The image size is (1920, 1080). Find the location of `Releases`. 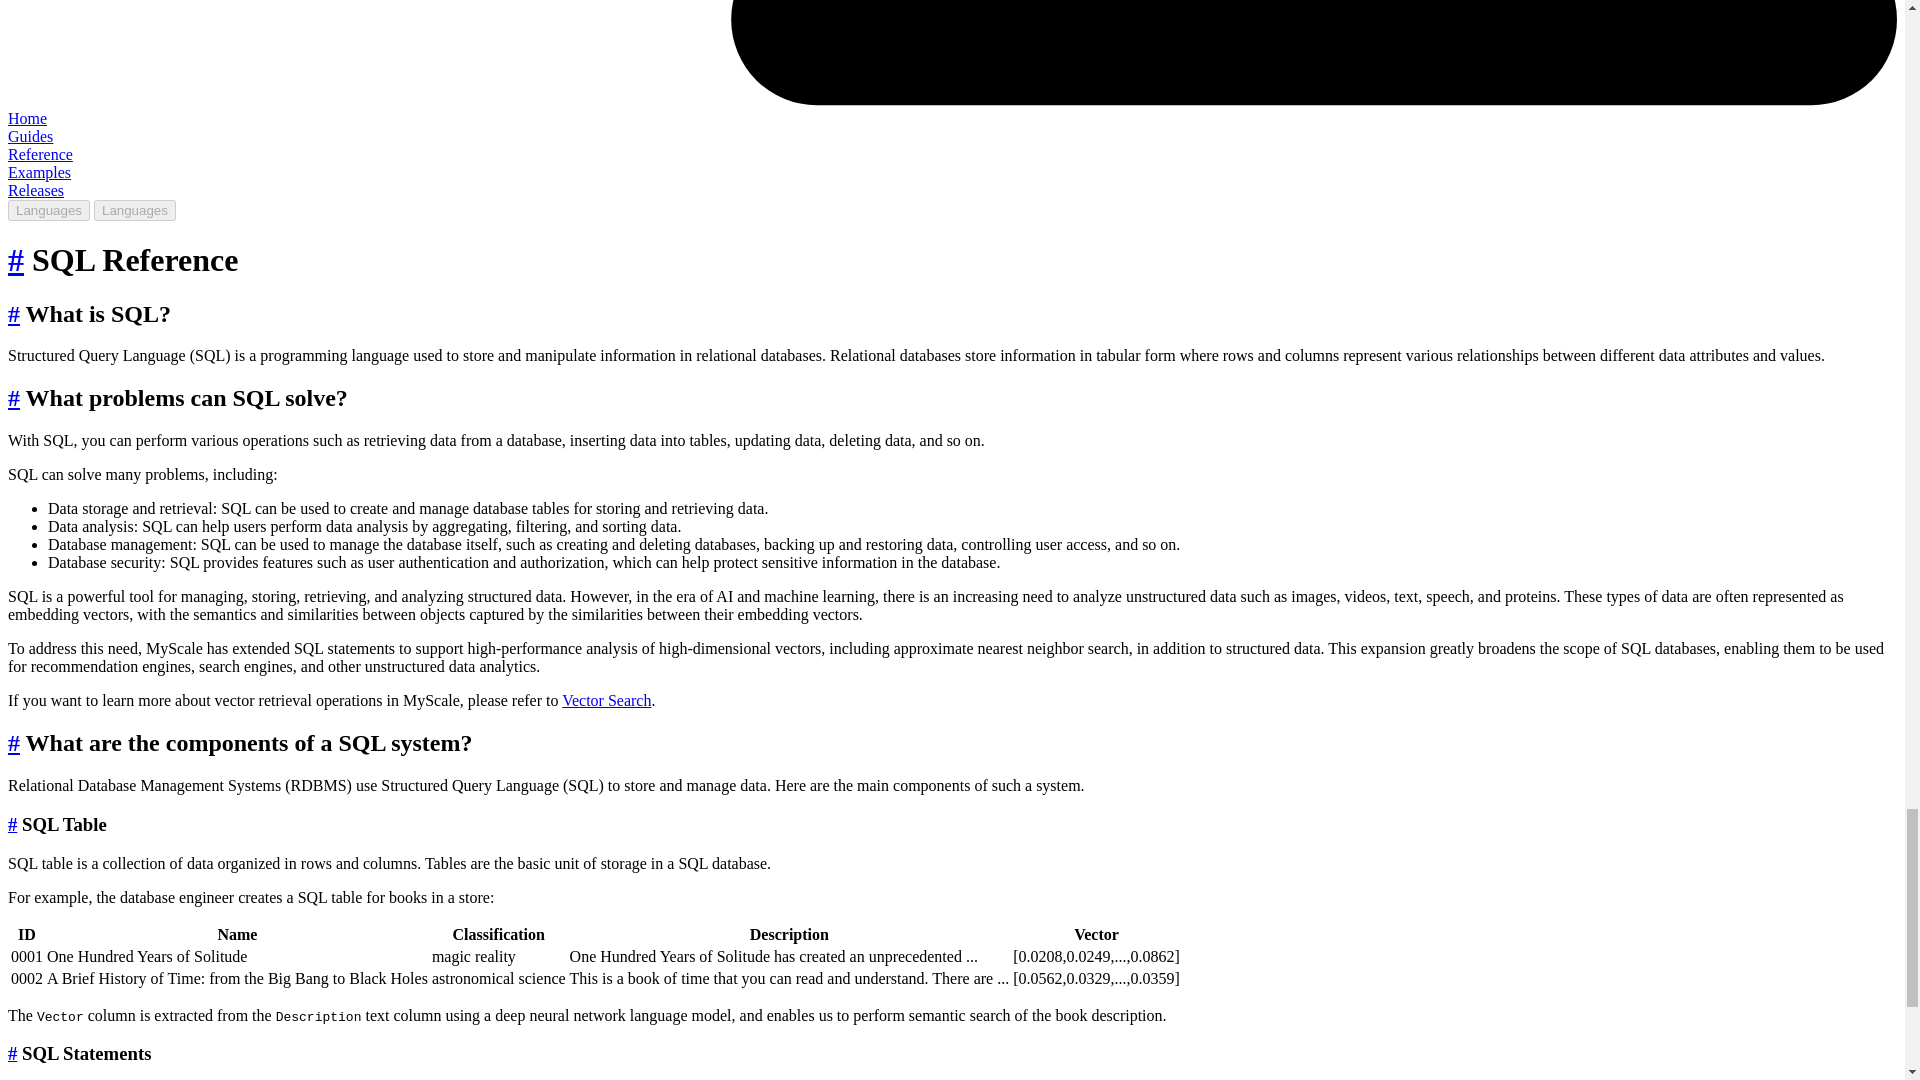

Releases is located at coordinates (35, 190).